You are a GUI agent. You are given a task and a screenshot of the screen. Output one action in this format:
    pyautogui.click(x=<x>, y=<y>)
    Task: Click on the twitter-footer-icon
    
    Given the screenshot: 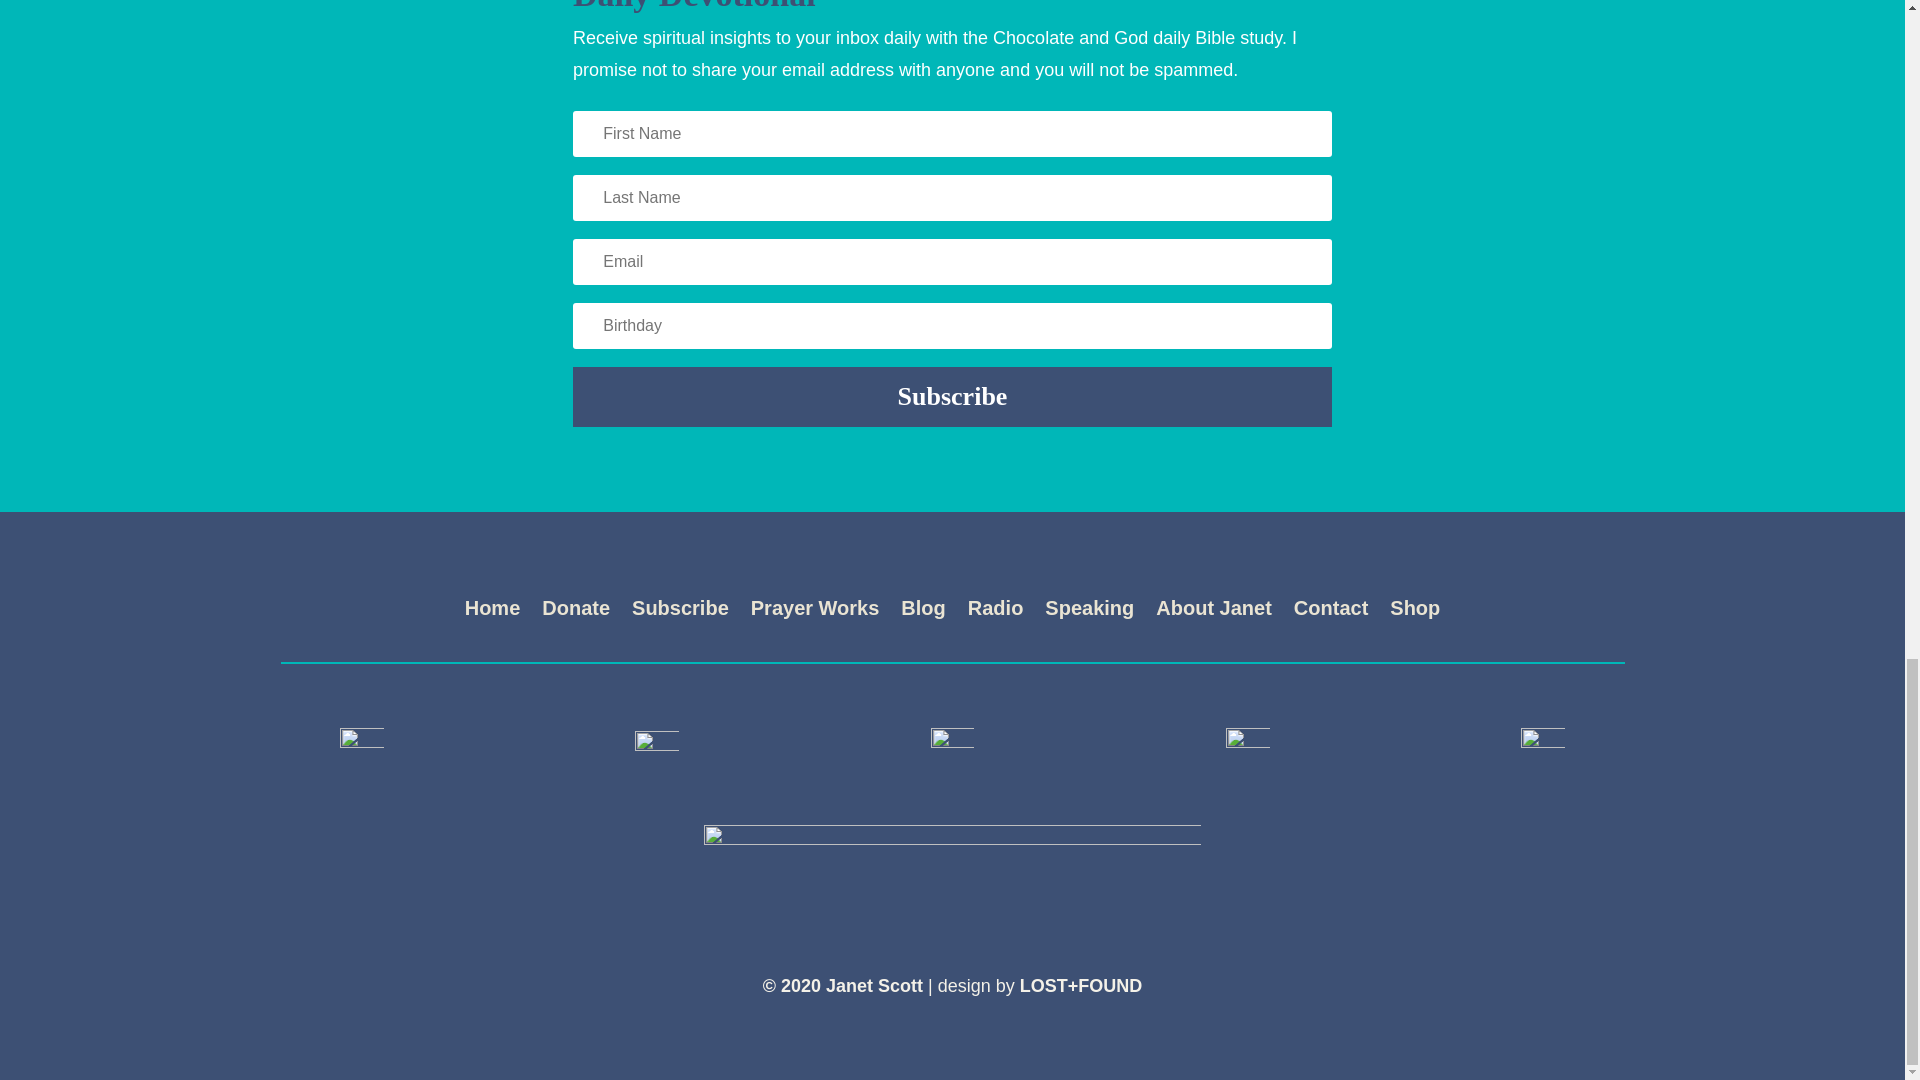 What is the action you would take?
    pyautogui.click(x=657, y=748)
    